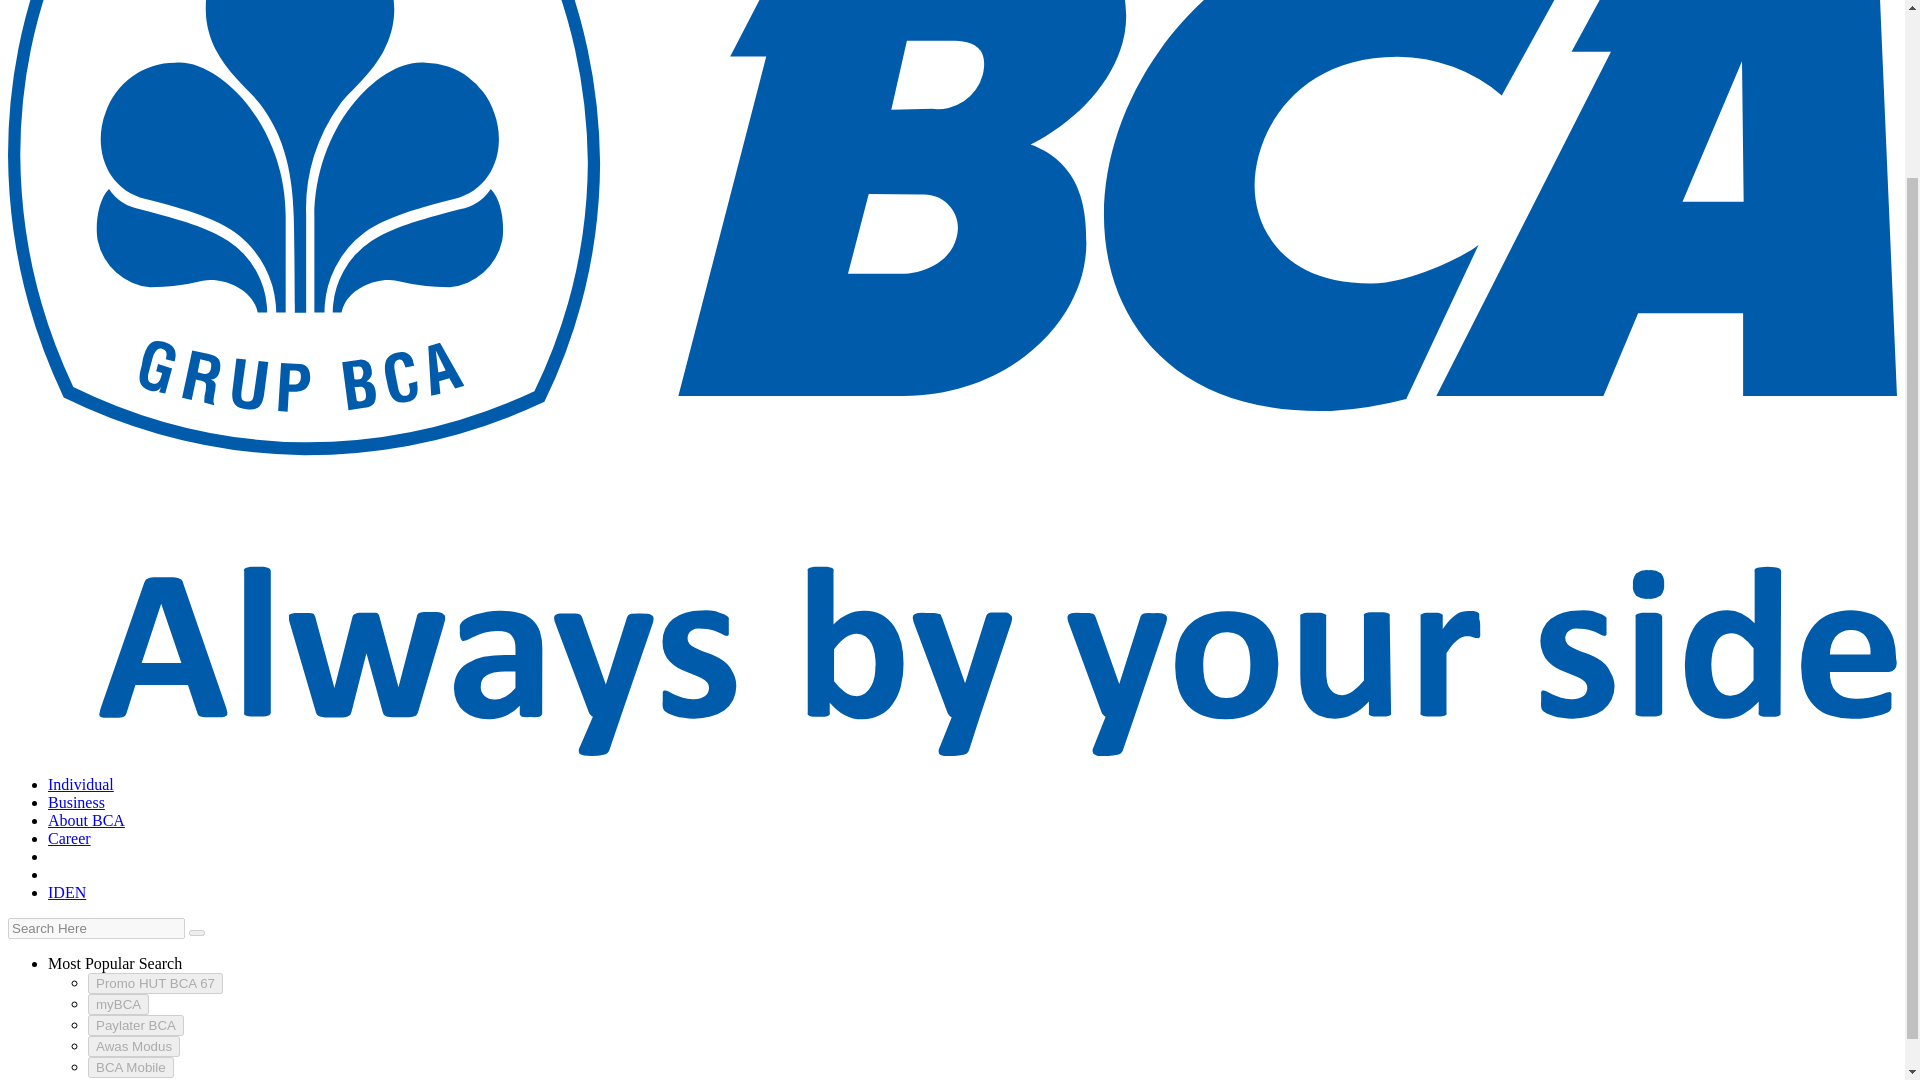  Describe the element at coordinates (76, 802) in the screenshot. I see `Business` at that location.